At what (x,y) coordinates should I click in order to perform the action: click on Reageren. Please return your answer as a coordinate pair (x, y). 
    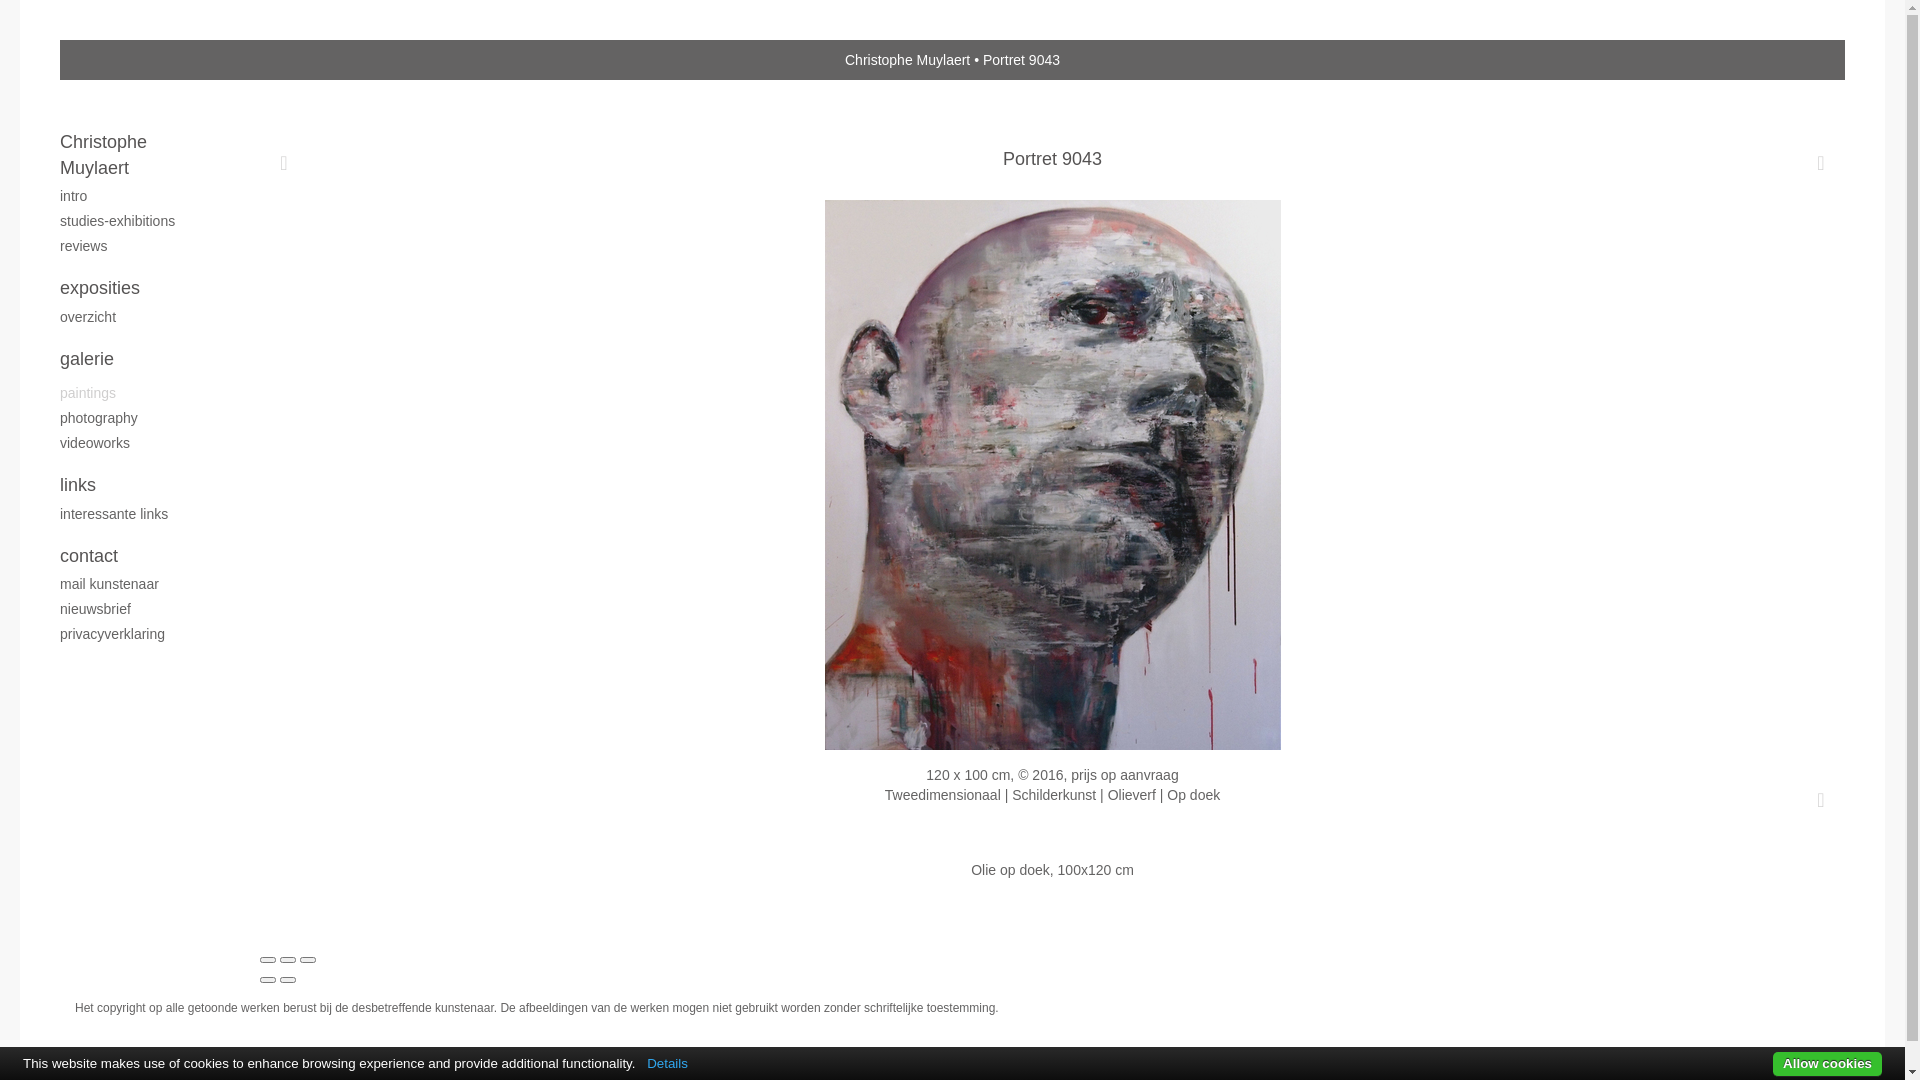
    Looking at the image, I should click on (1821, 799).